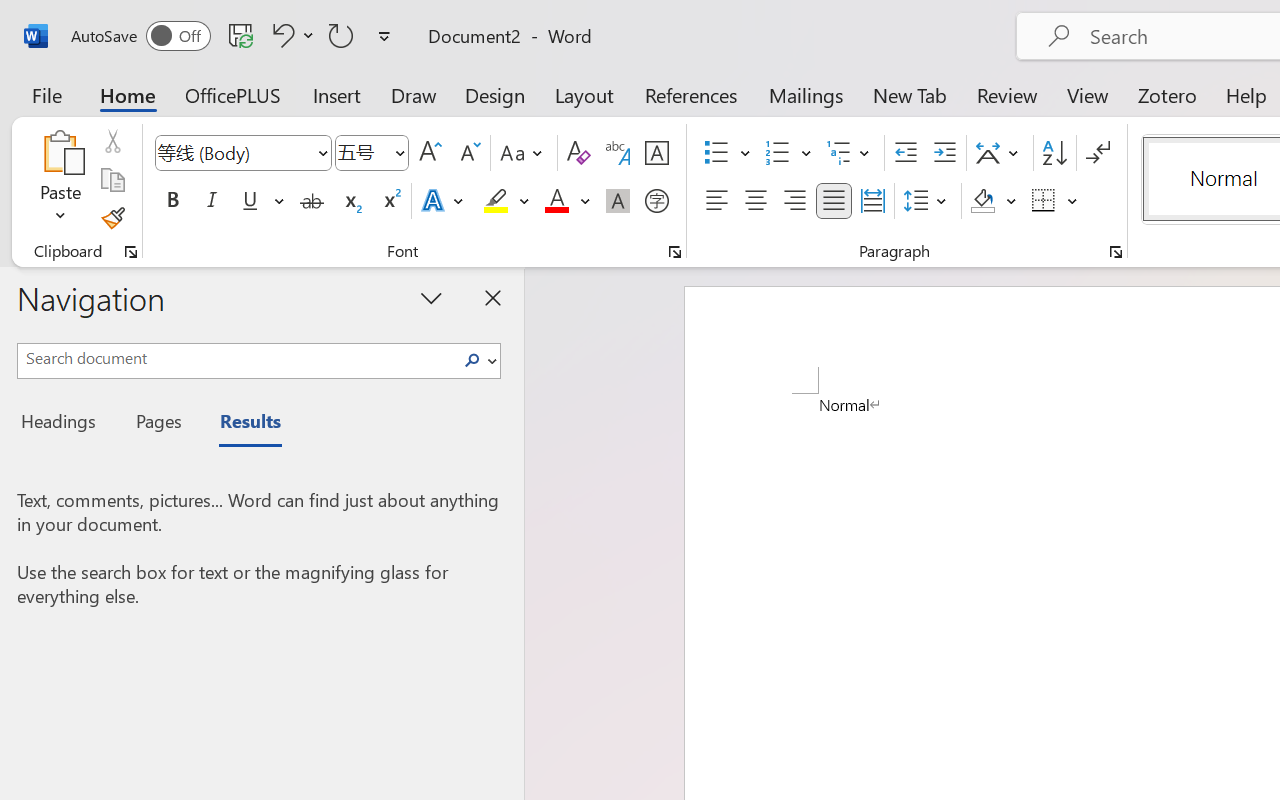 This screenshot has width=1280, height=800. What do you see at coordinates (506, 201) in the screenshot?
I see `Text Highlight Color` at bounding box center [506, 201].